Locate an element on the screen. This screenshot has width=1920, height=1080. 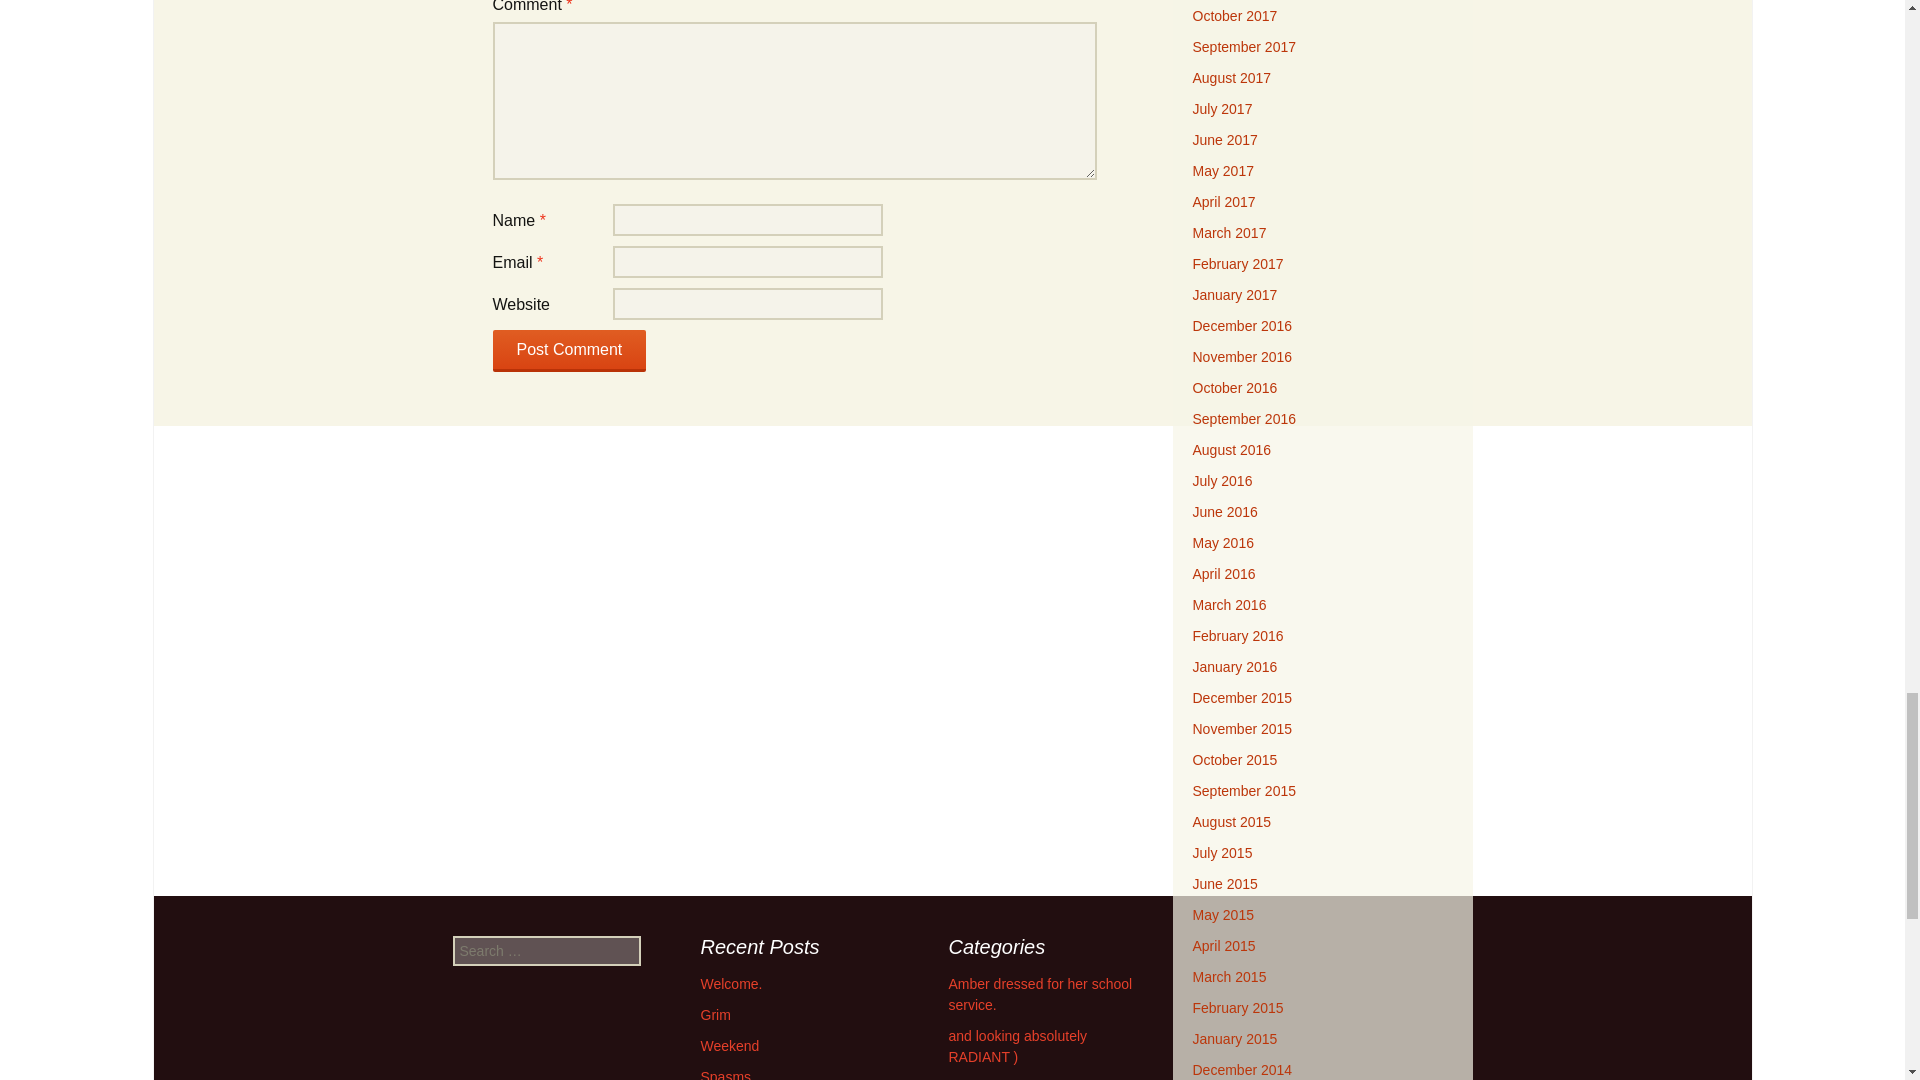
Post Comment is located at coordinates (568, 350).